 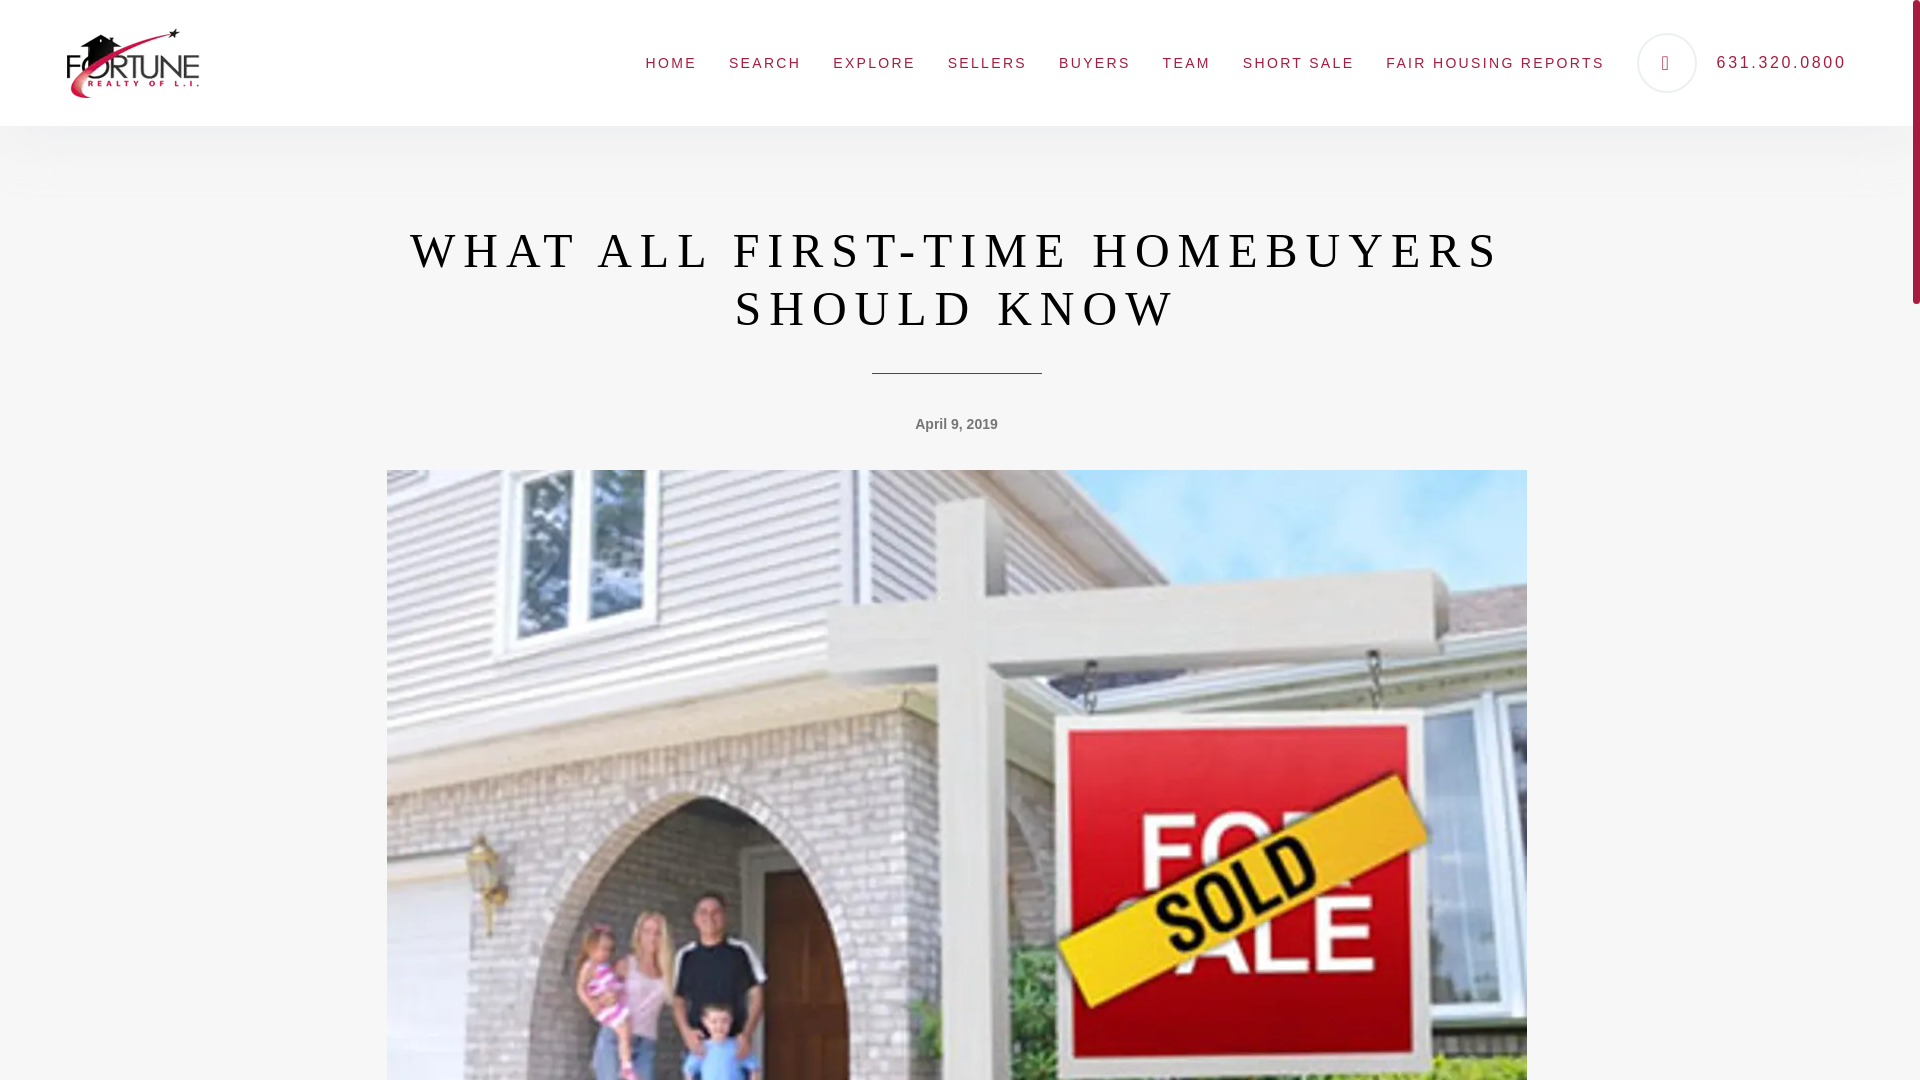 I want to click on SELLERS, so click(x=986, y=62).